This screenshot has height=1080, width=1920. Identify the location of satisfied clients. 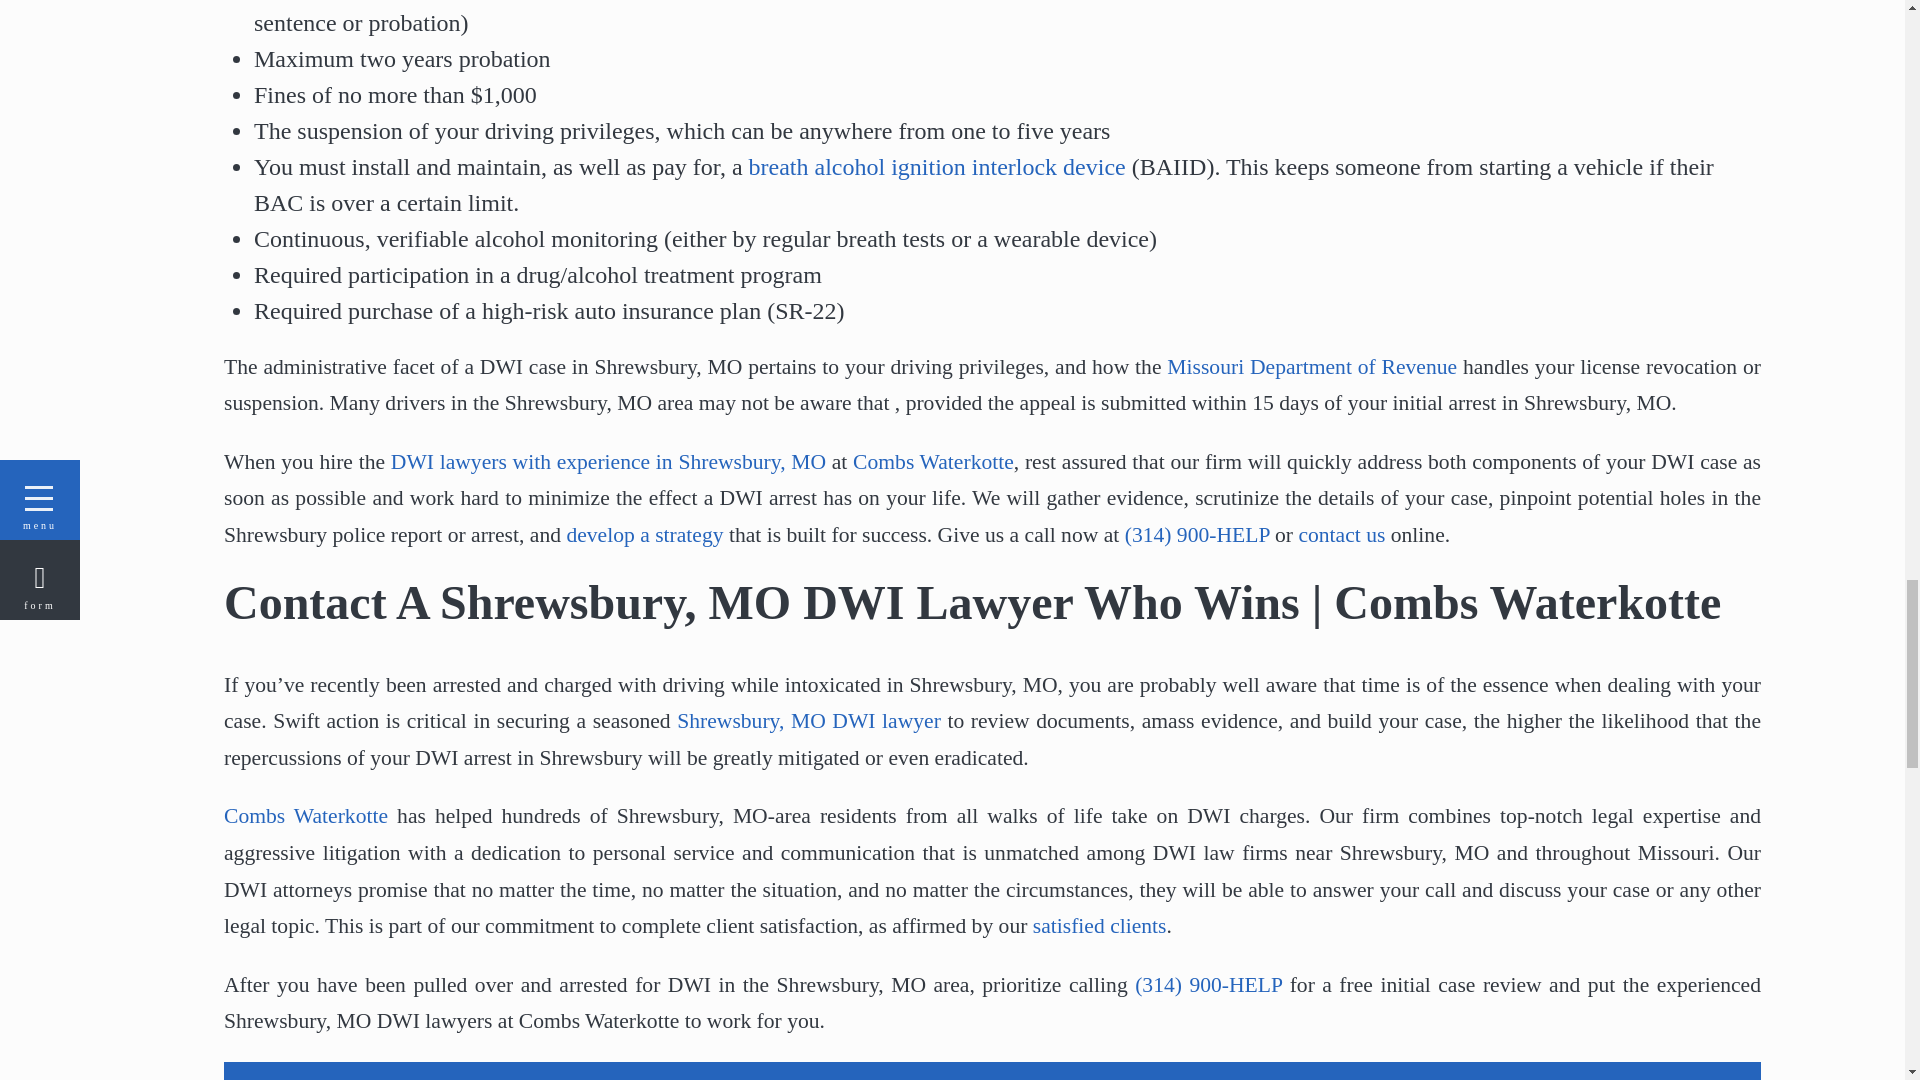
(1100, 926).